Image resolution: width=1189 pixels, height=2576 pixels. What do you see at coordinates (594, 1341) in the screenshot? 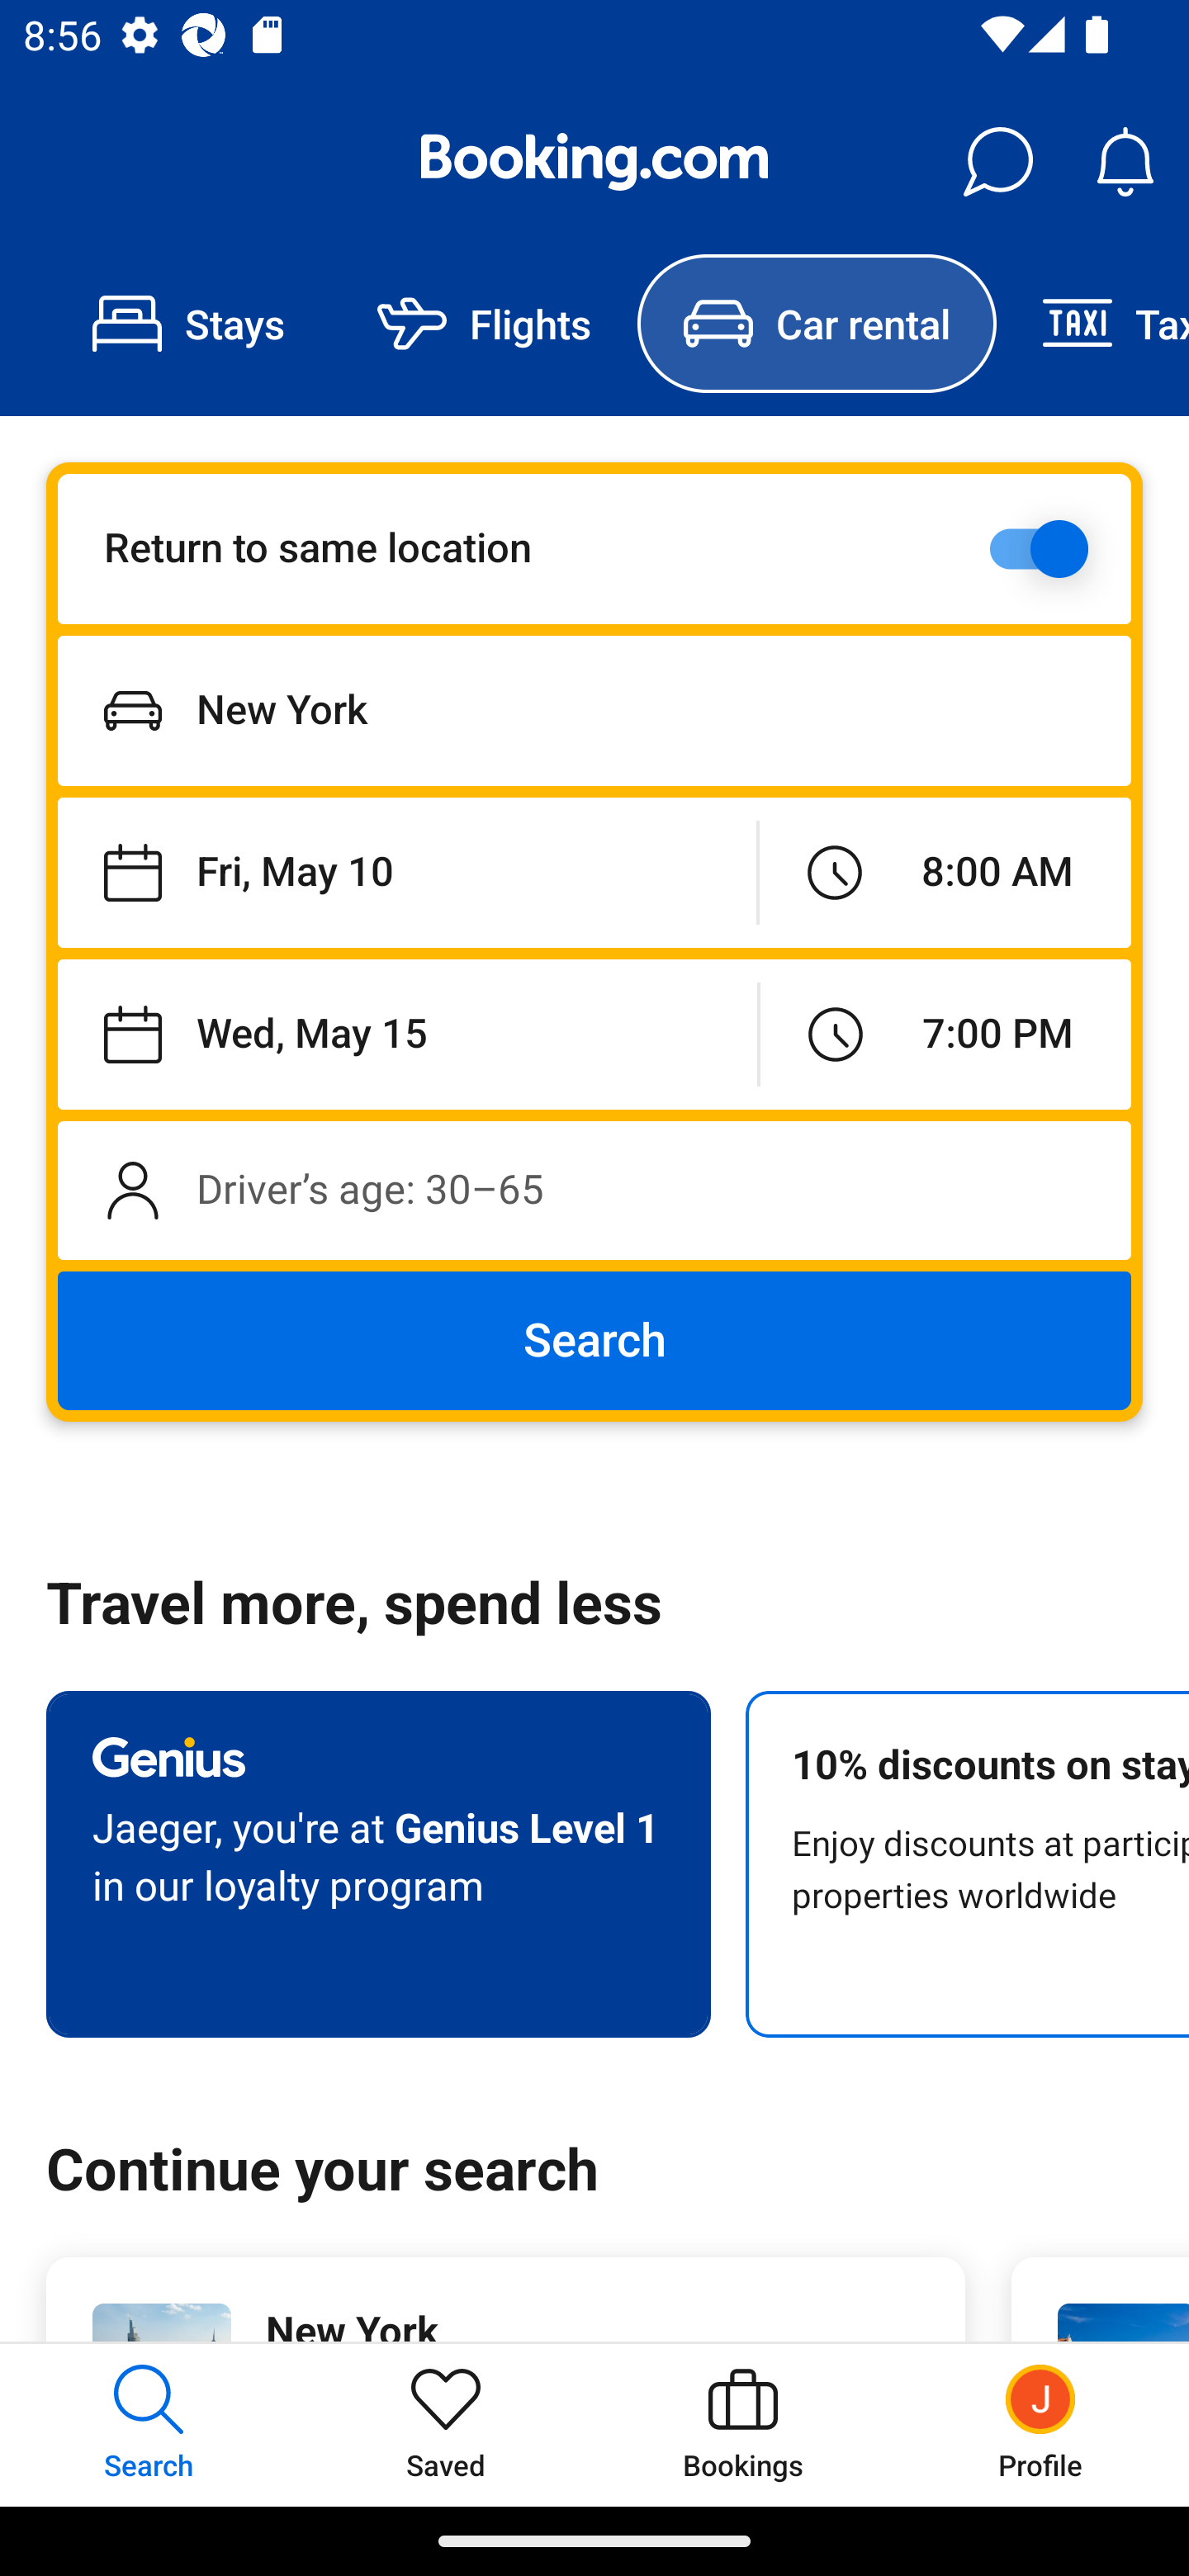
I see `Search` at bounding box center [594, 1341].